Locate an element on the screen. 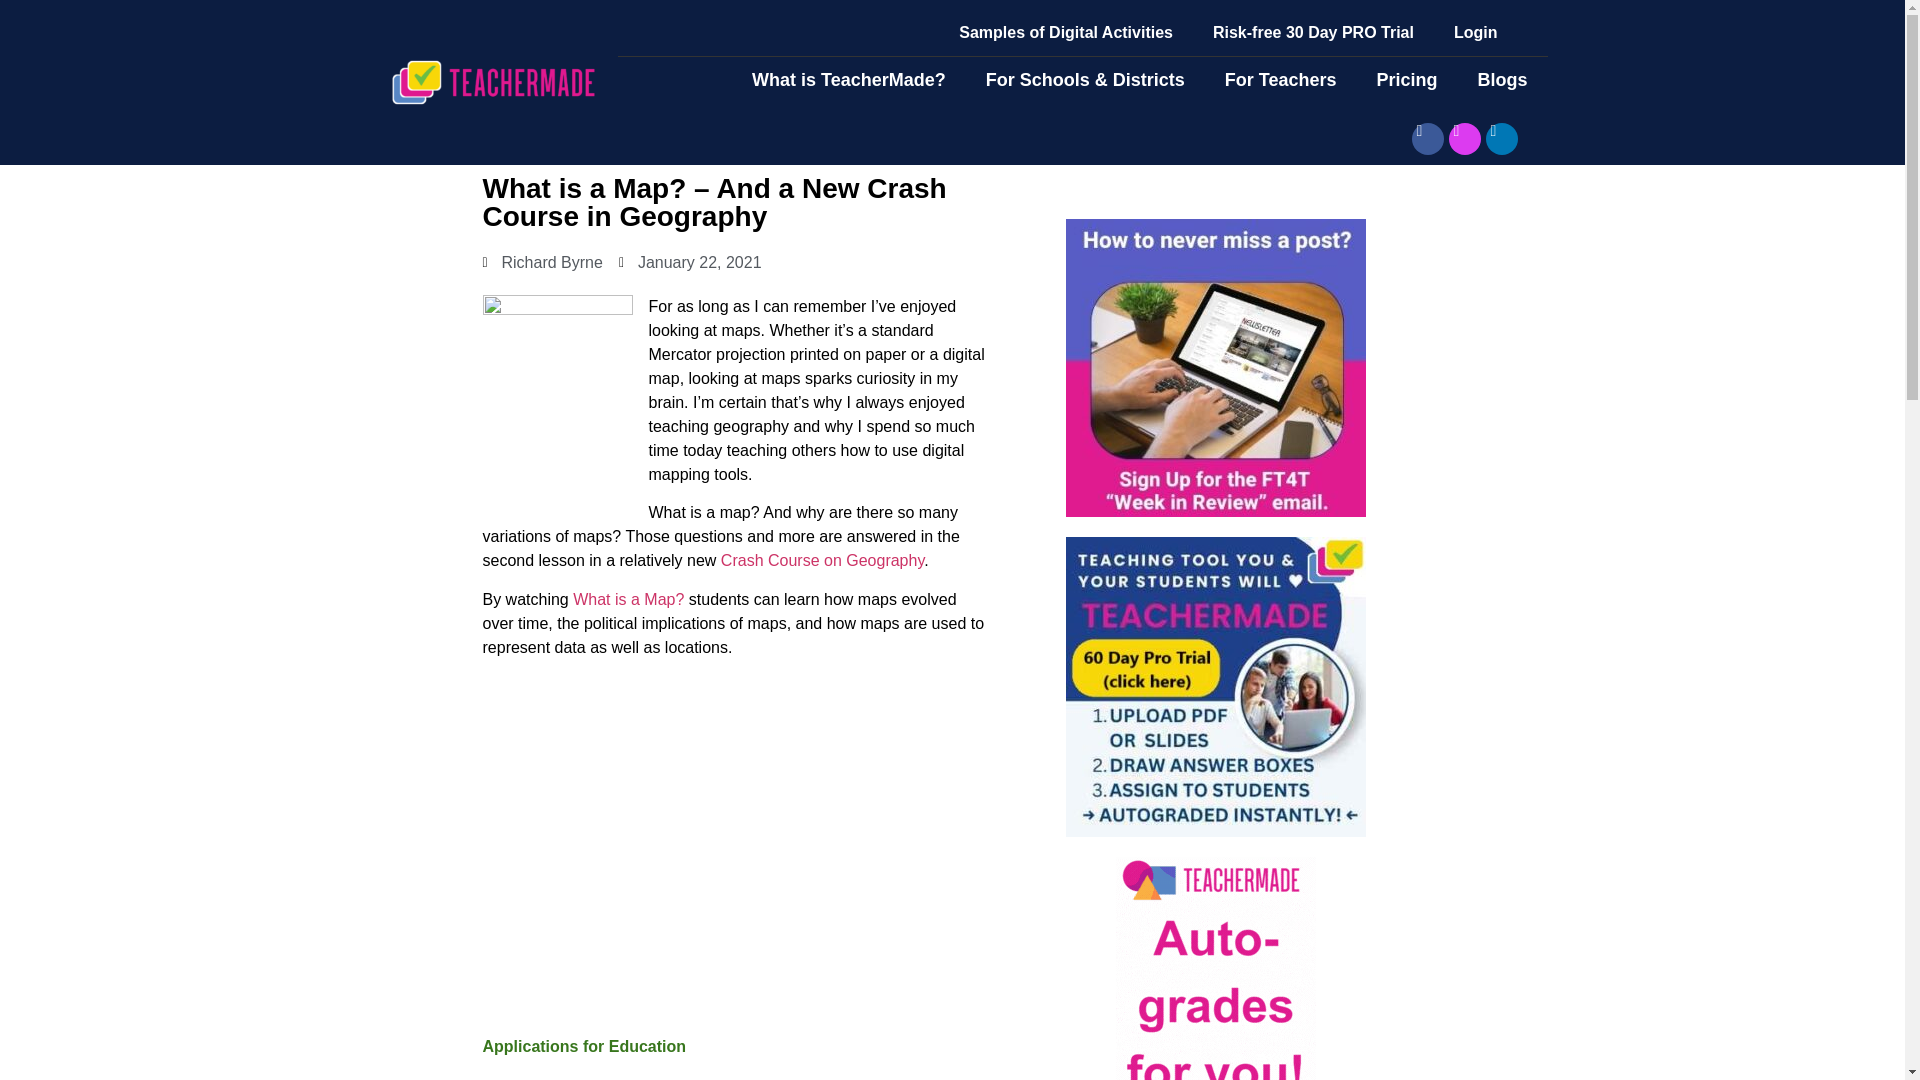  Blogs is located at coordinates (1502, 80).